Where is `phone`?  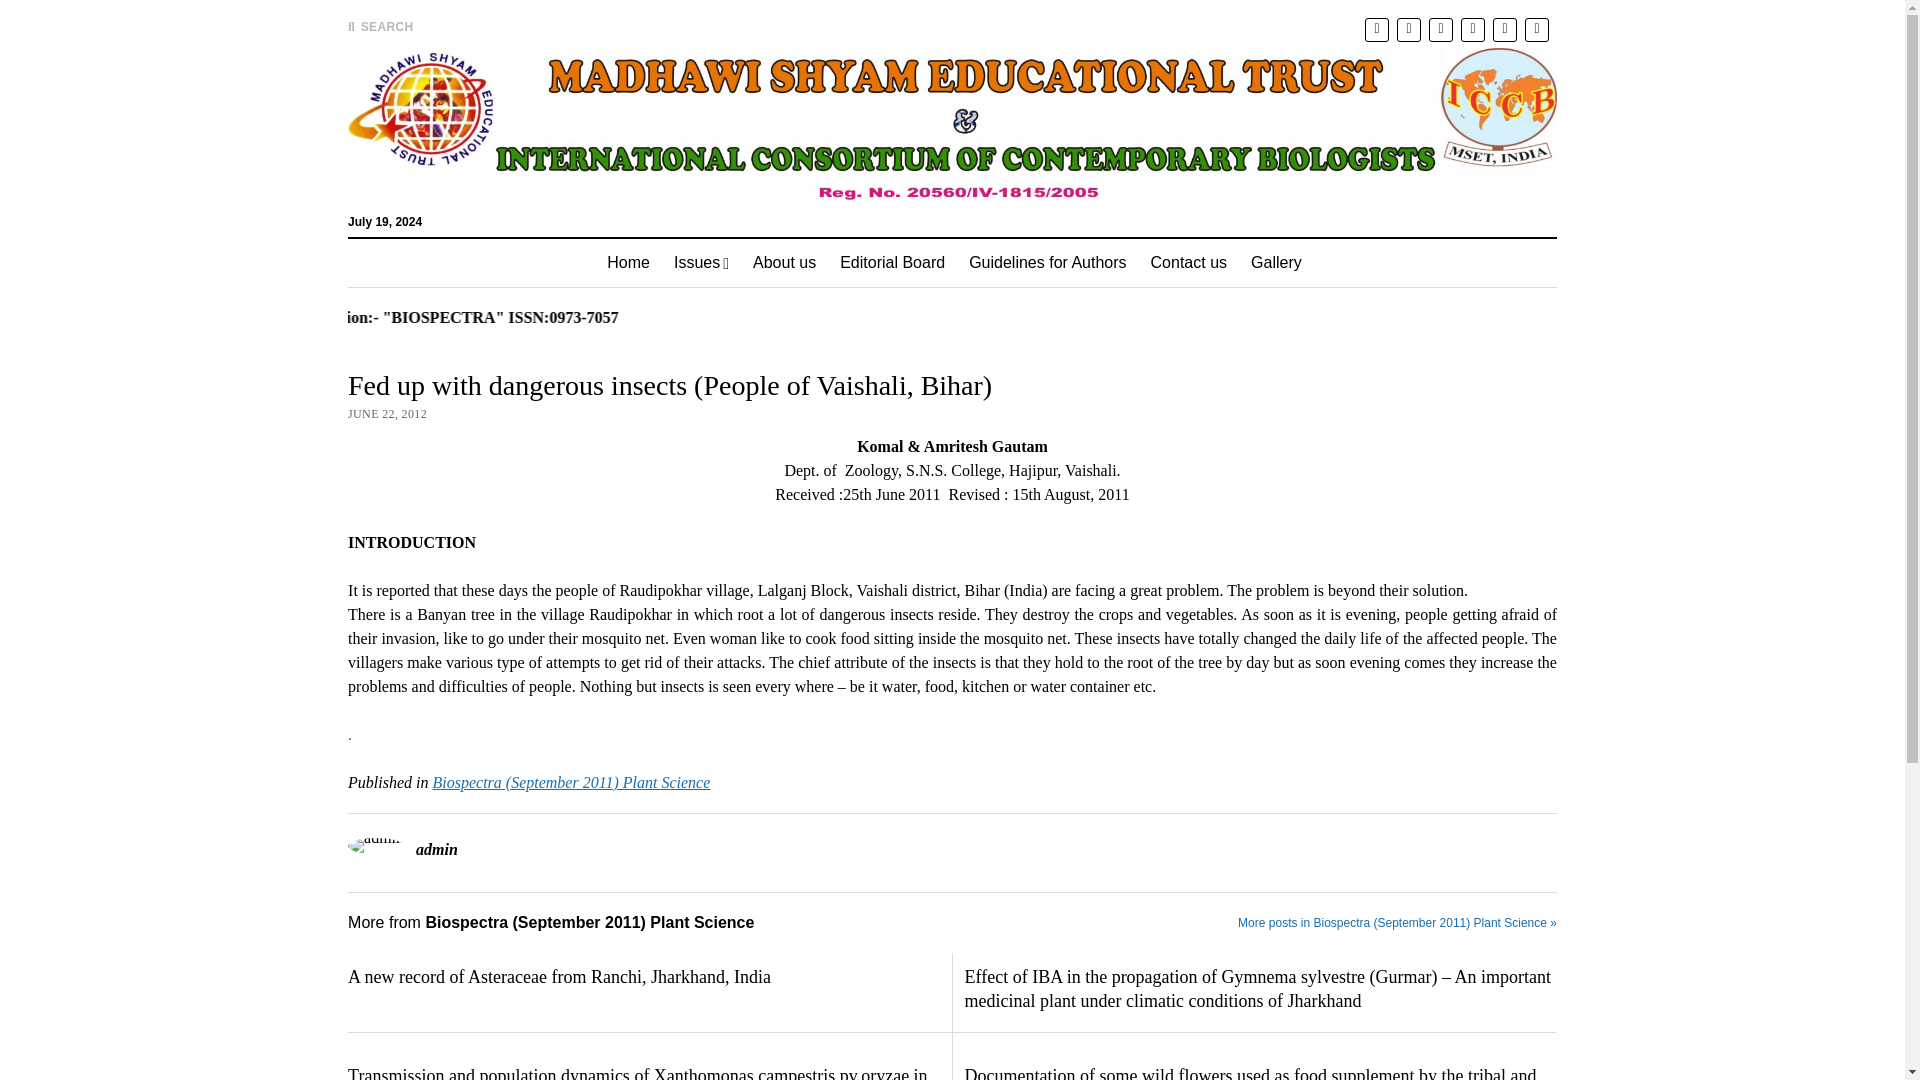 phone is located at coordinates (1504, 30).